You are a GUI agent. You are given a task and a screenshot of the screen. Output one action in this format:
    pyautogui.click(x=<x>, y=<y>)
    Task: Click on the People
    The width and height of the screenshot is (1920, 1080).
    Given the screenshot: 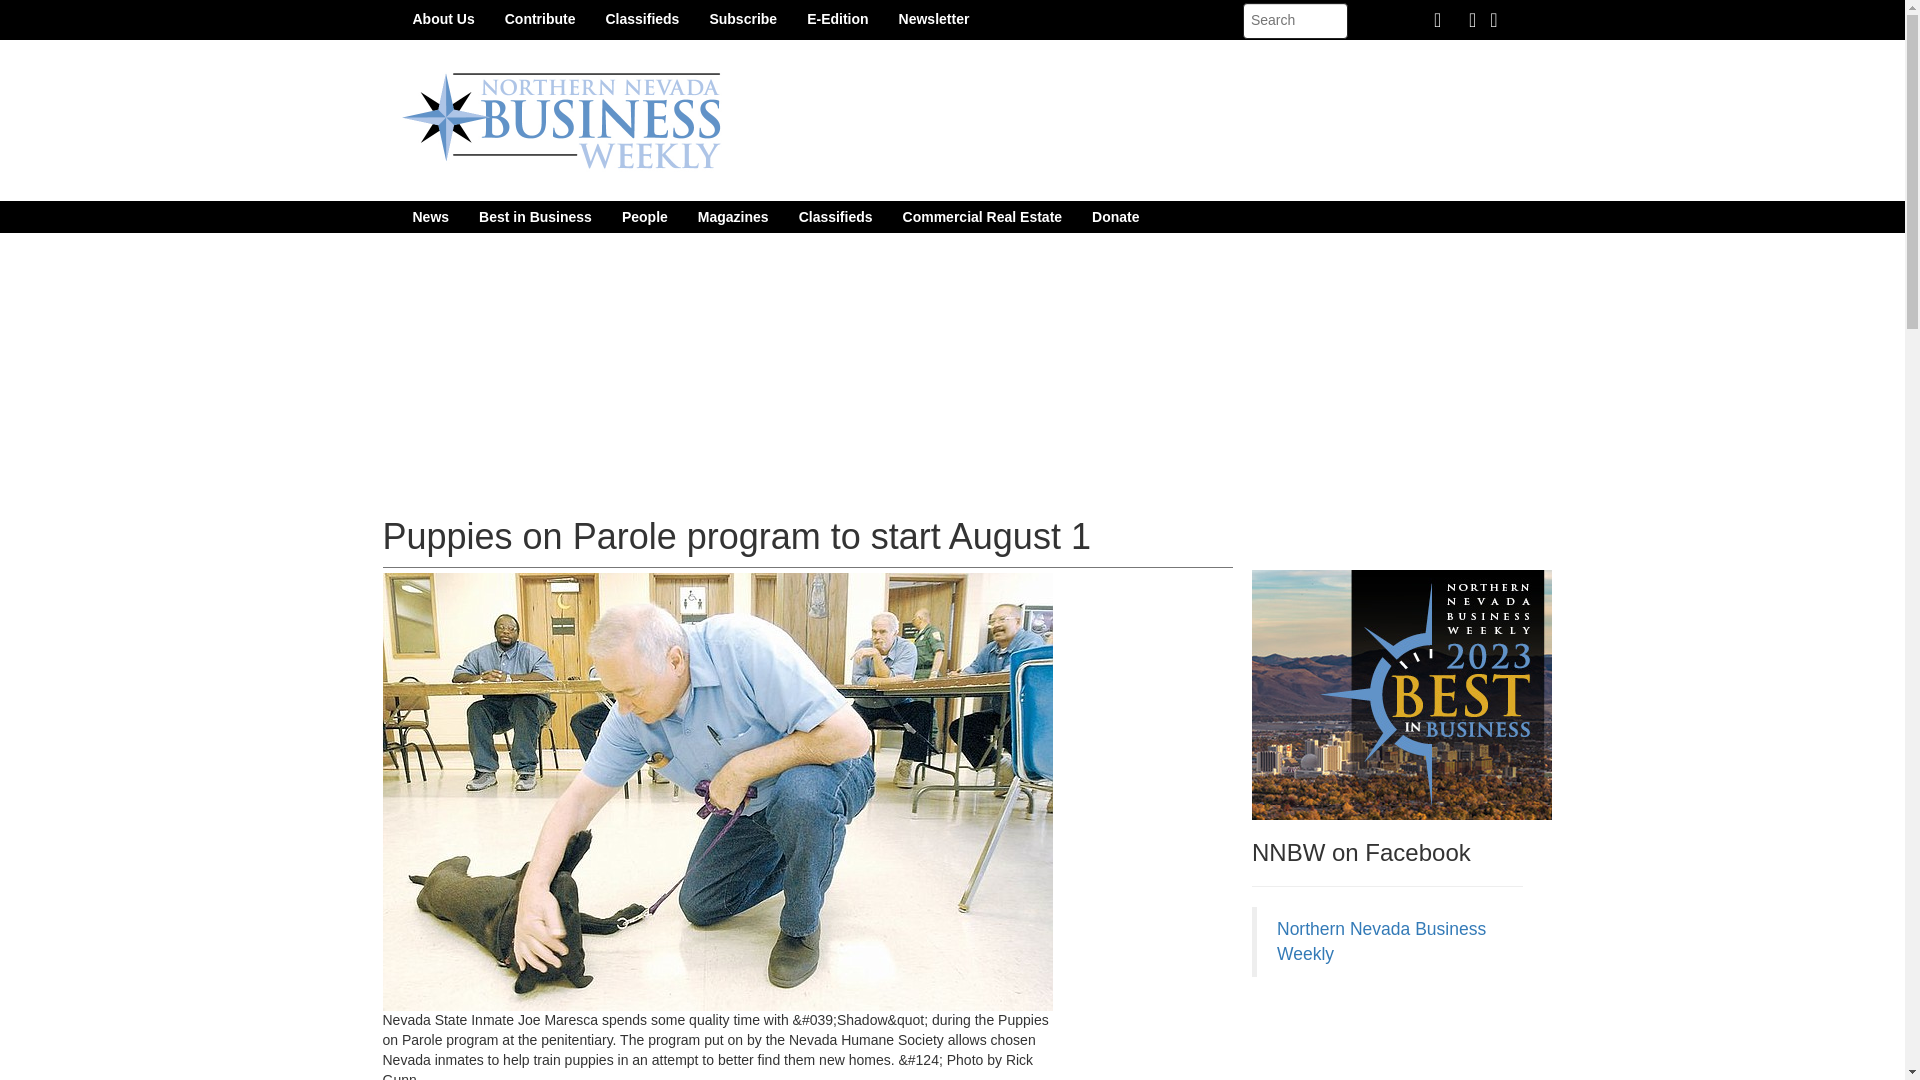 What is the action you would take?
    pyautogui.click(x=644, y=216)
    